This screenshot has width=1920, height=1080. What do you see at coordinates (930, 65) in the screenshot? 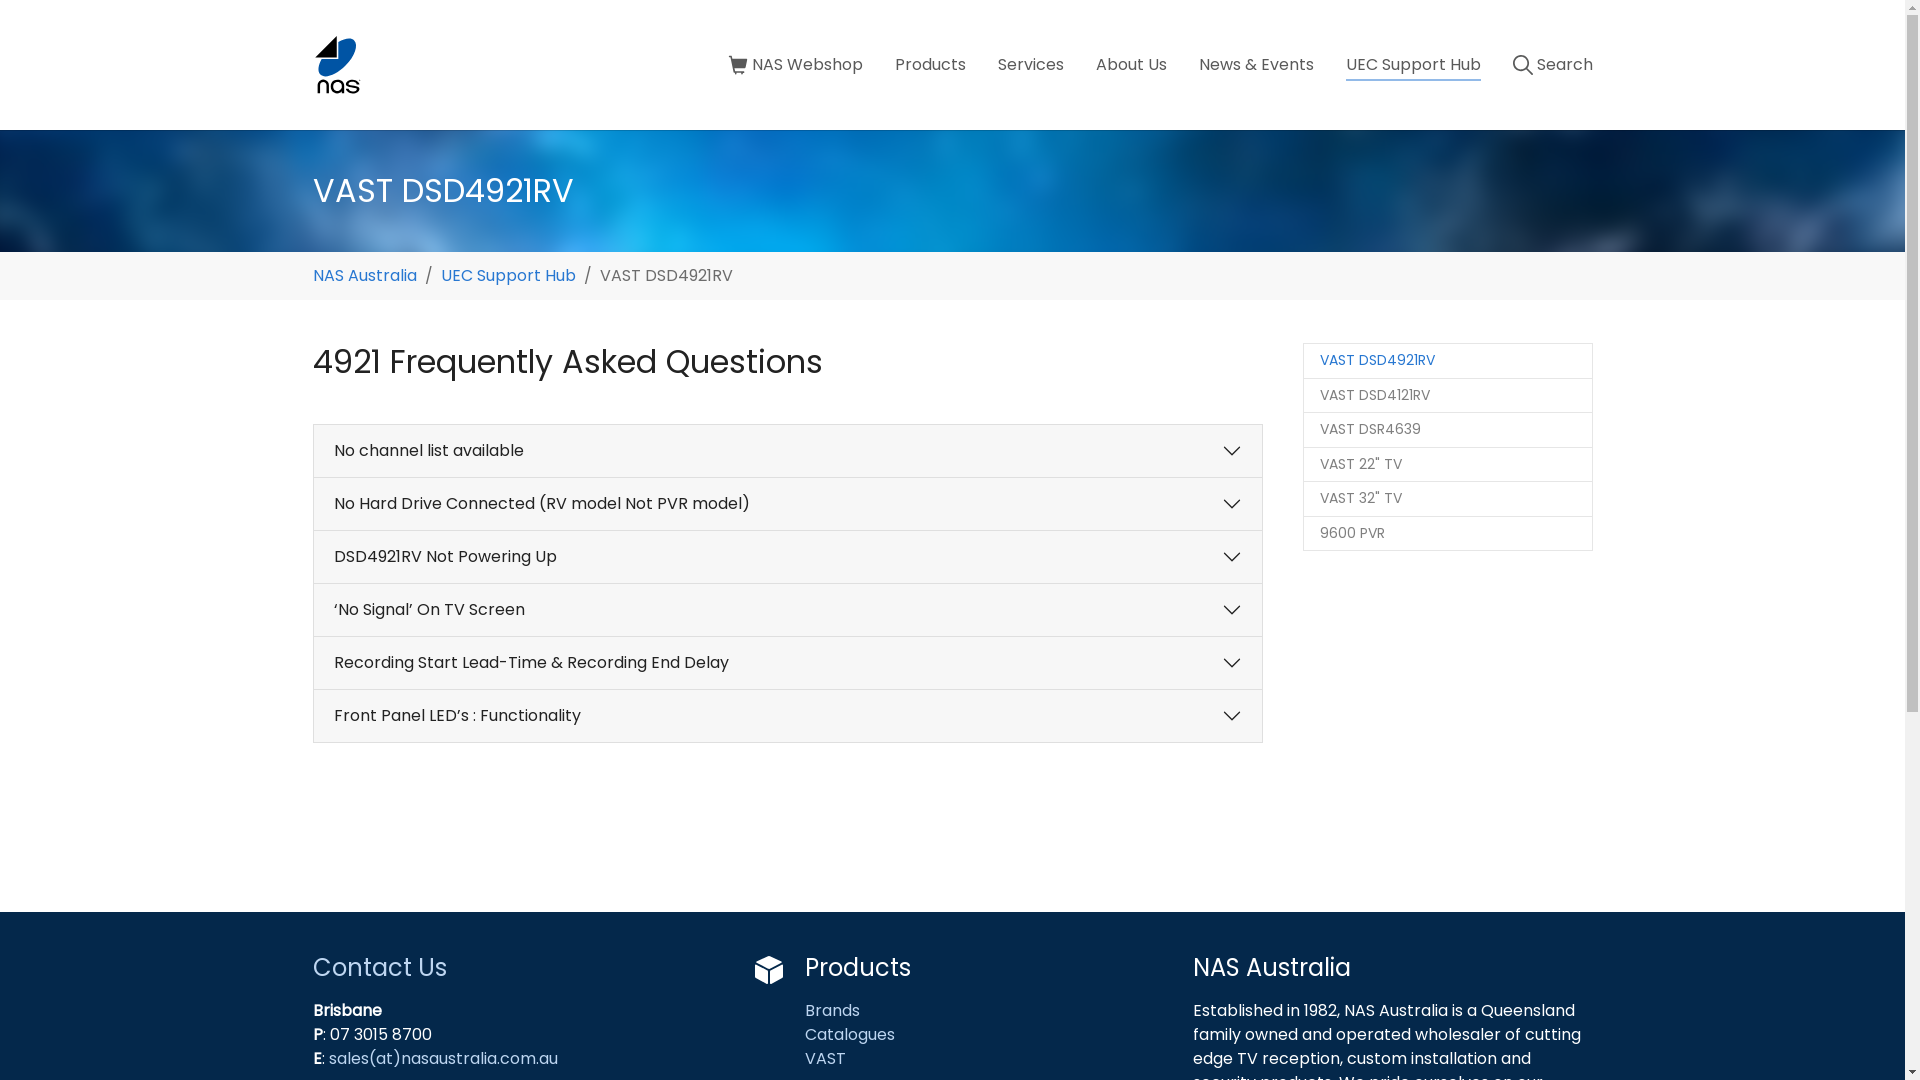
I see `Products` at bounding box center [930, 65].